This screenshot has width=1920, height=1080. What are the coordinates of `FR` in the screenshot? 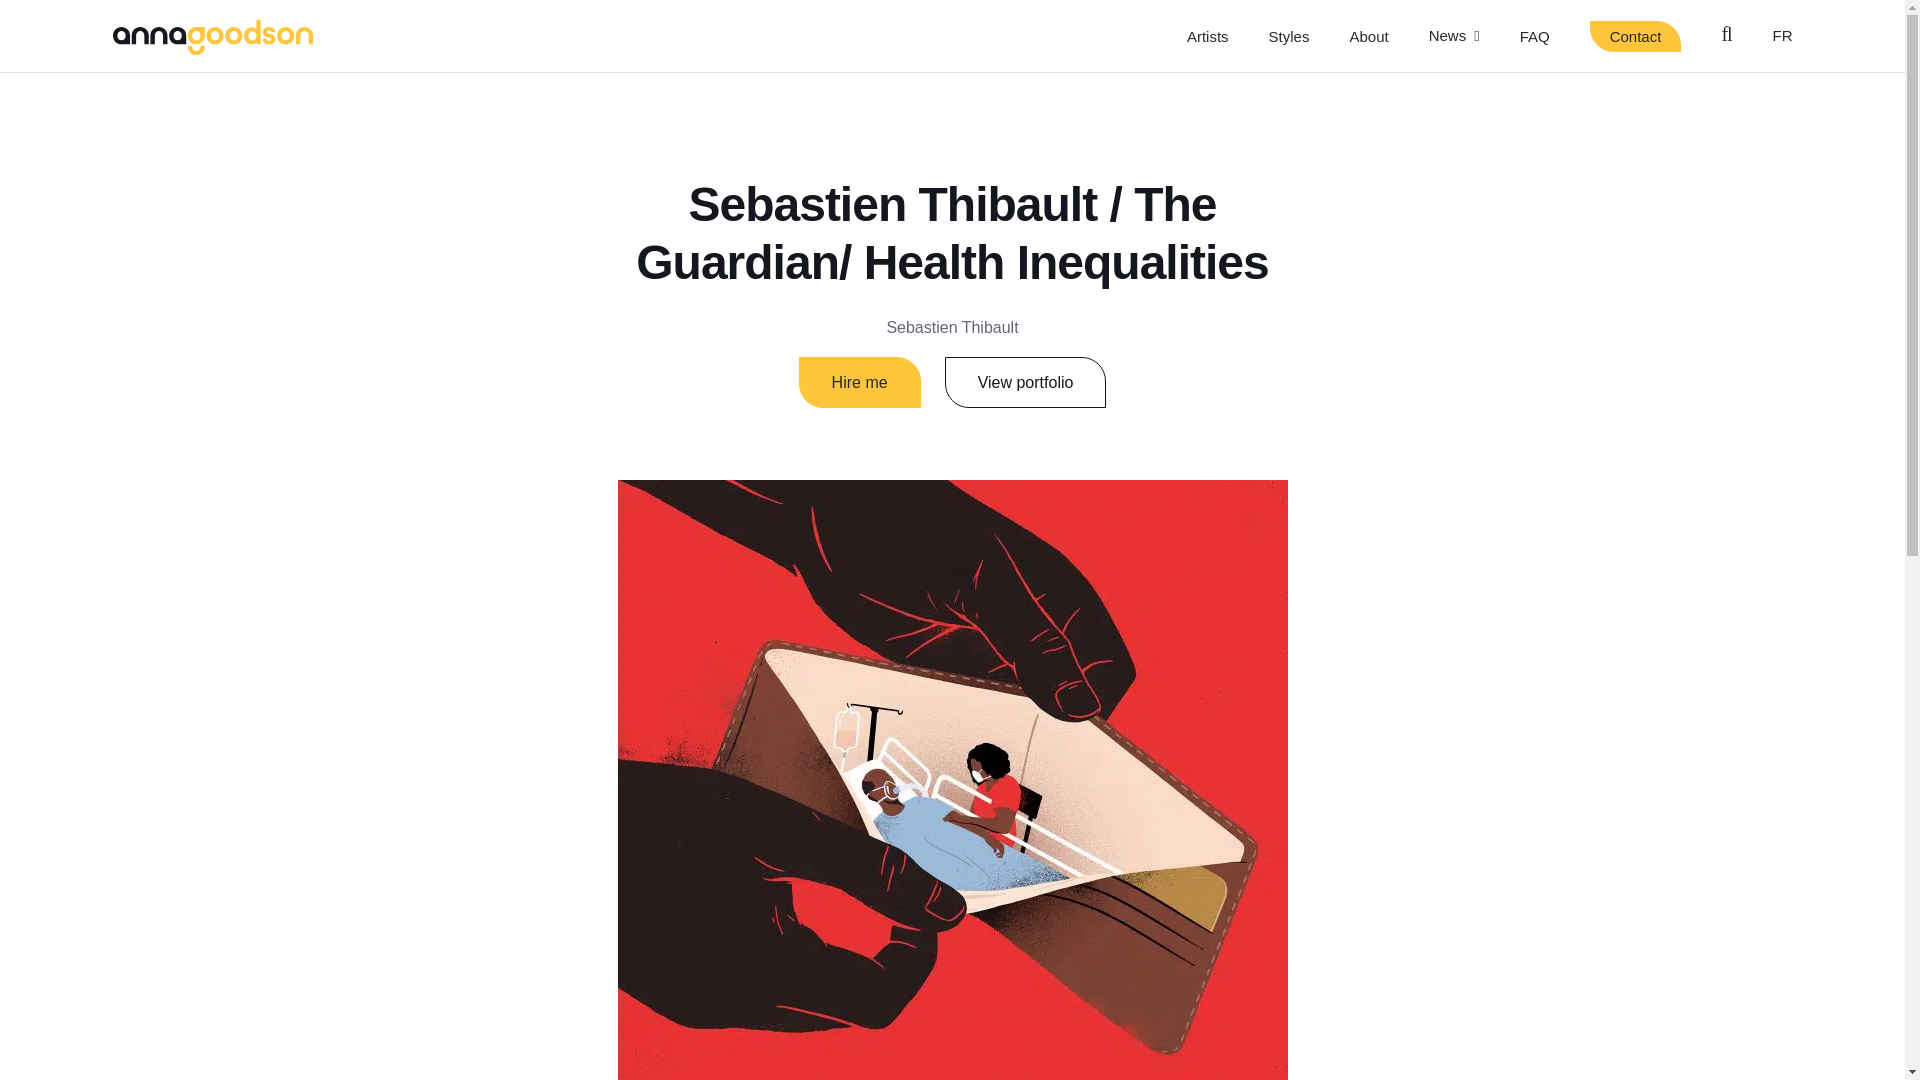 It's located at (1782, 36).